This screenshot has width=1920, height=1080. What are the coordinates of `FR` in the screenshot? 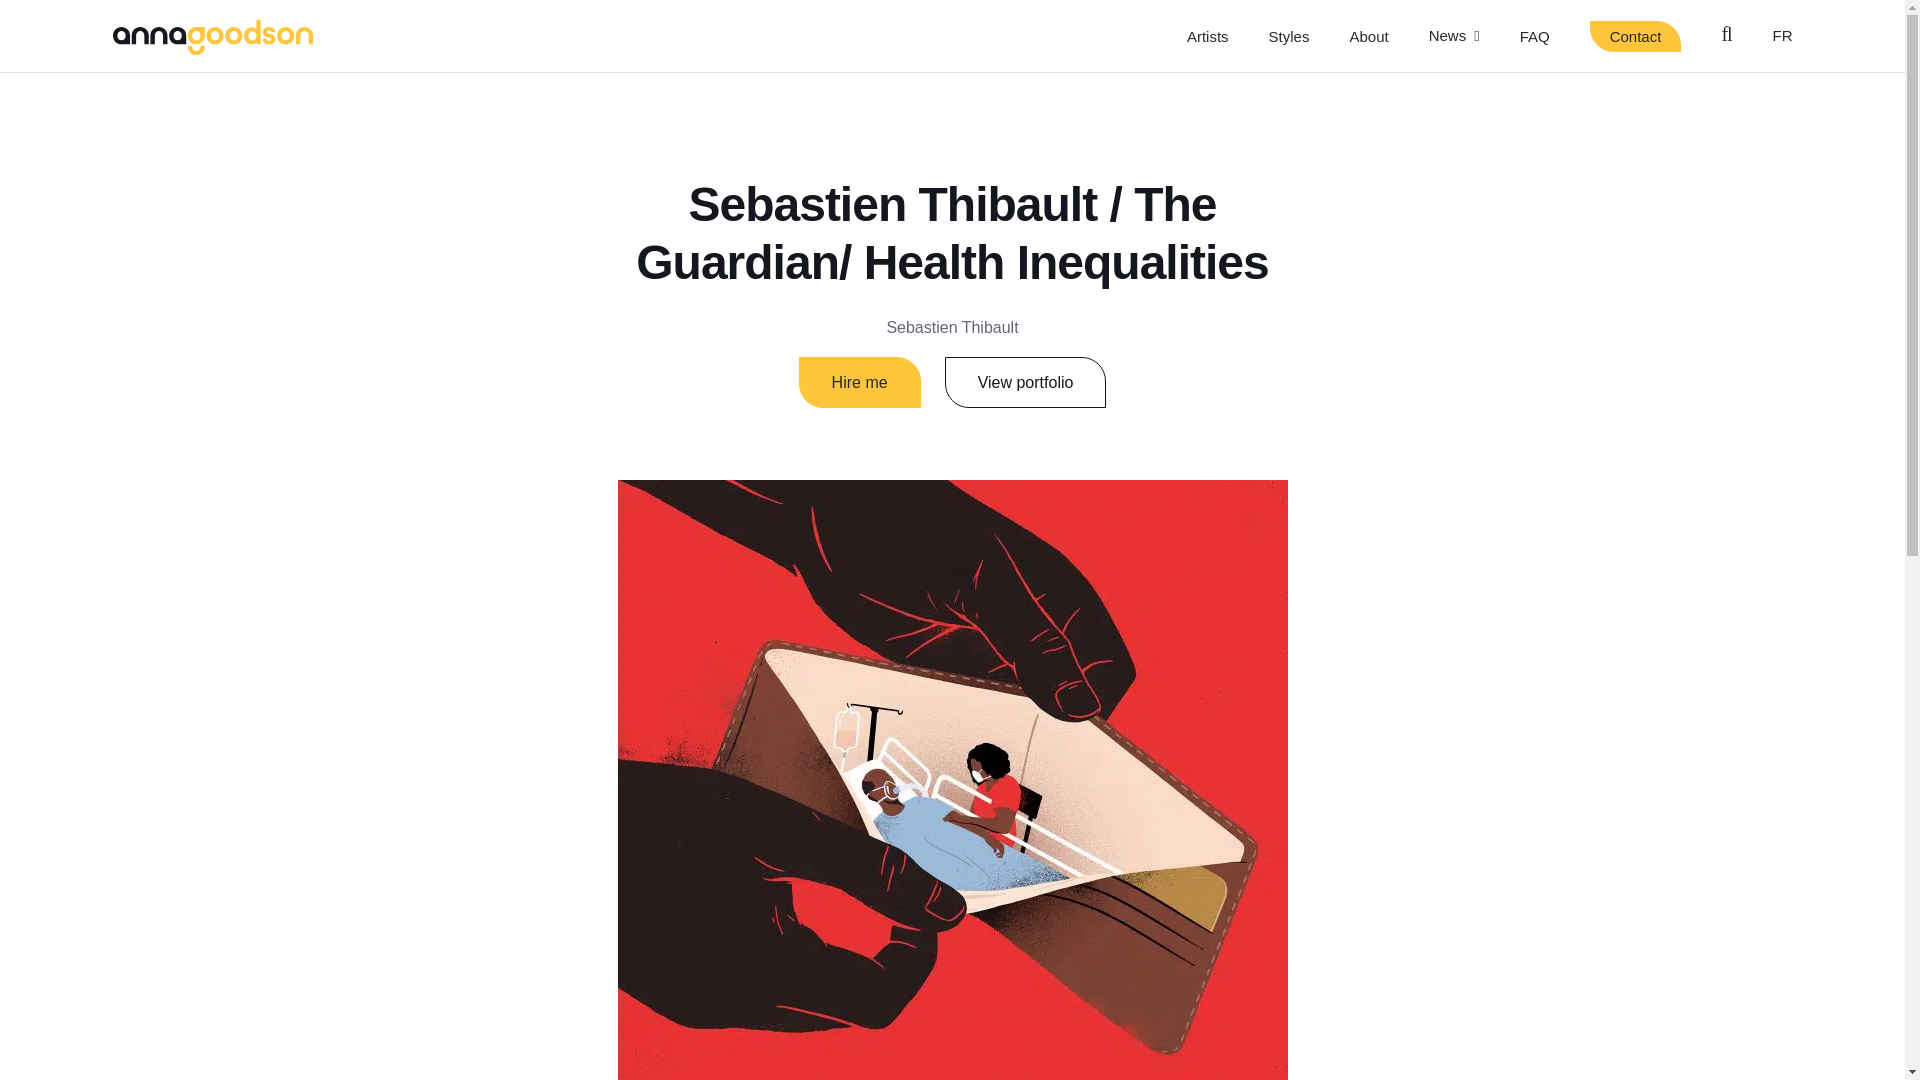 It's located at (1782, 36).